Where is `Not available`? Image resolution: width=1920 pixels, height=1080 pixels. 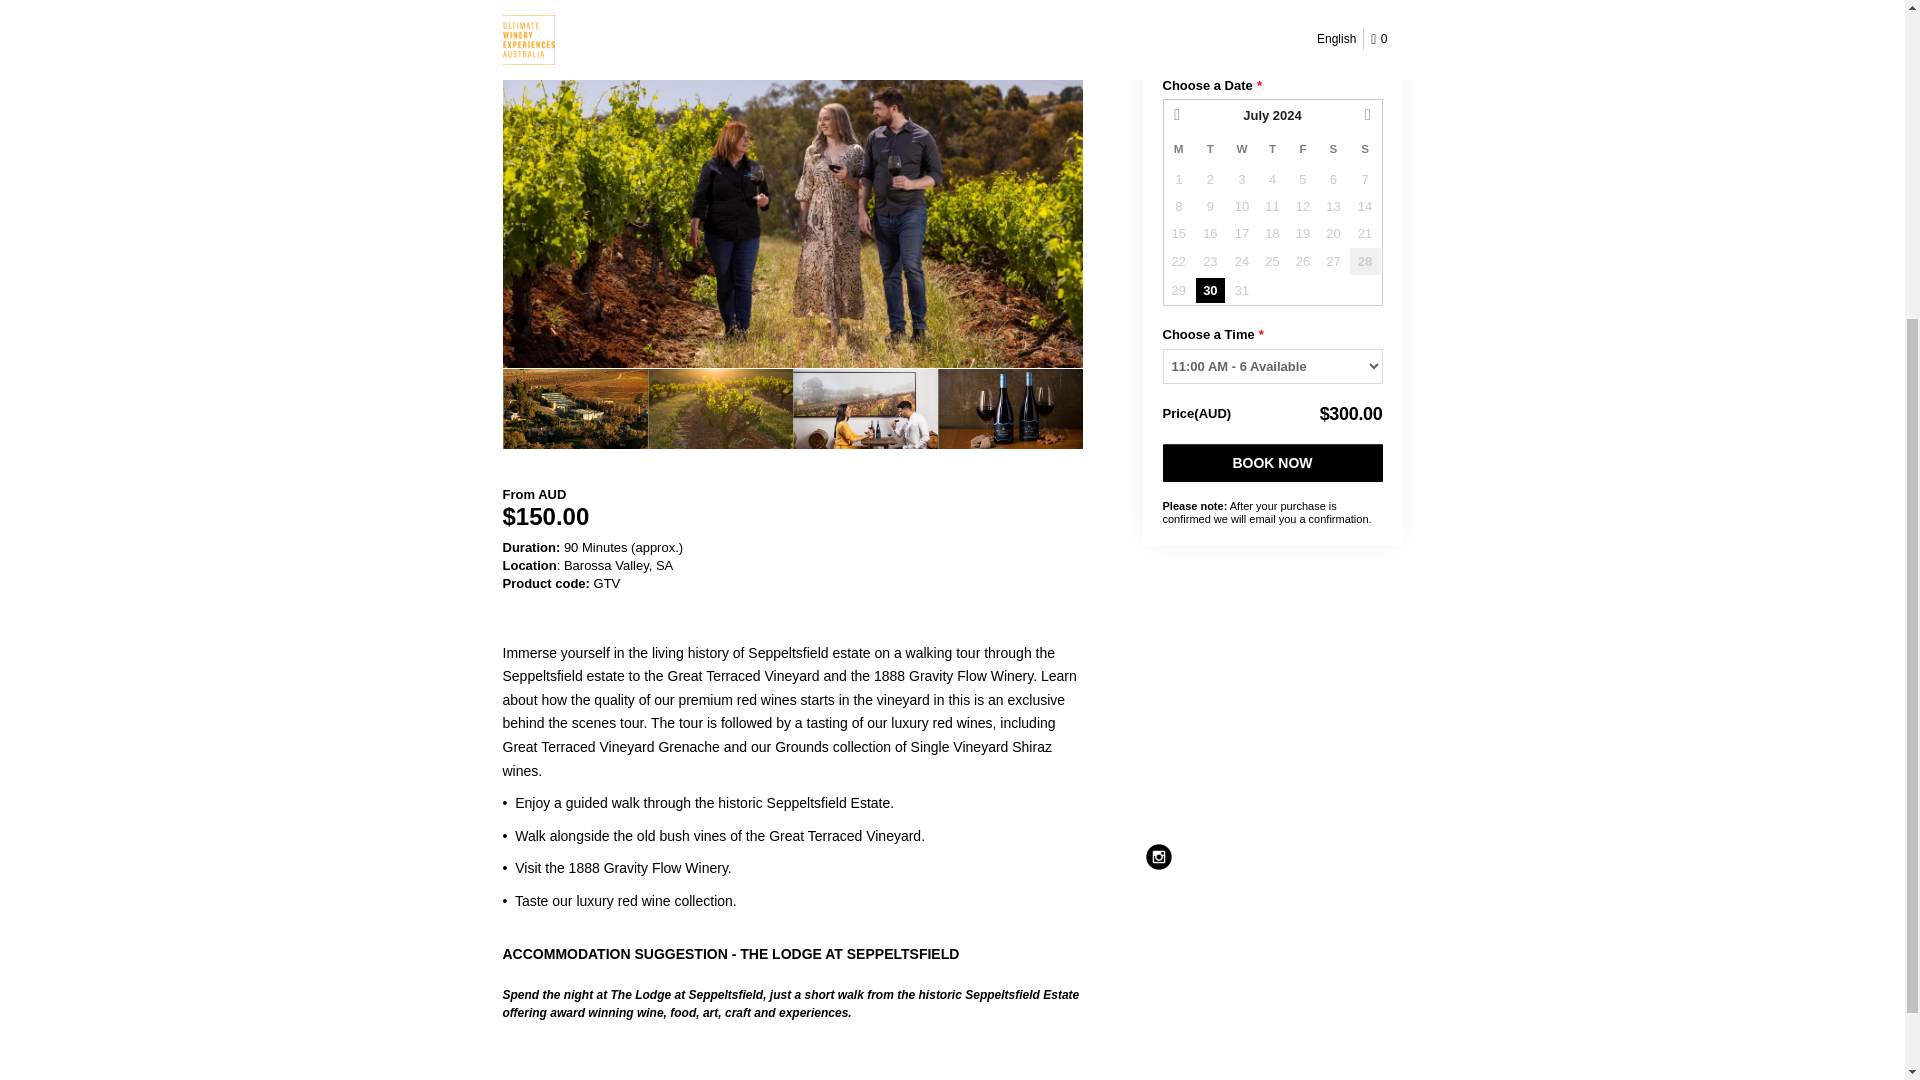 Not available is located at coordinates (1272, 180).